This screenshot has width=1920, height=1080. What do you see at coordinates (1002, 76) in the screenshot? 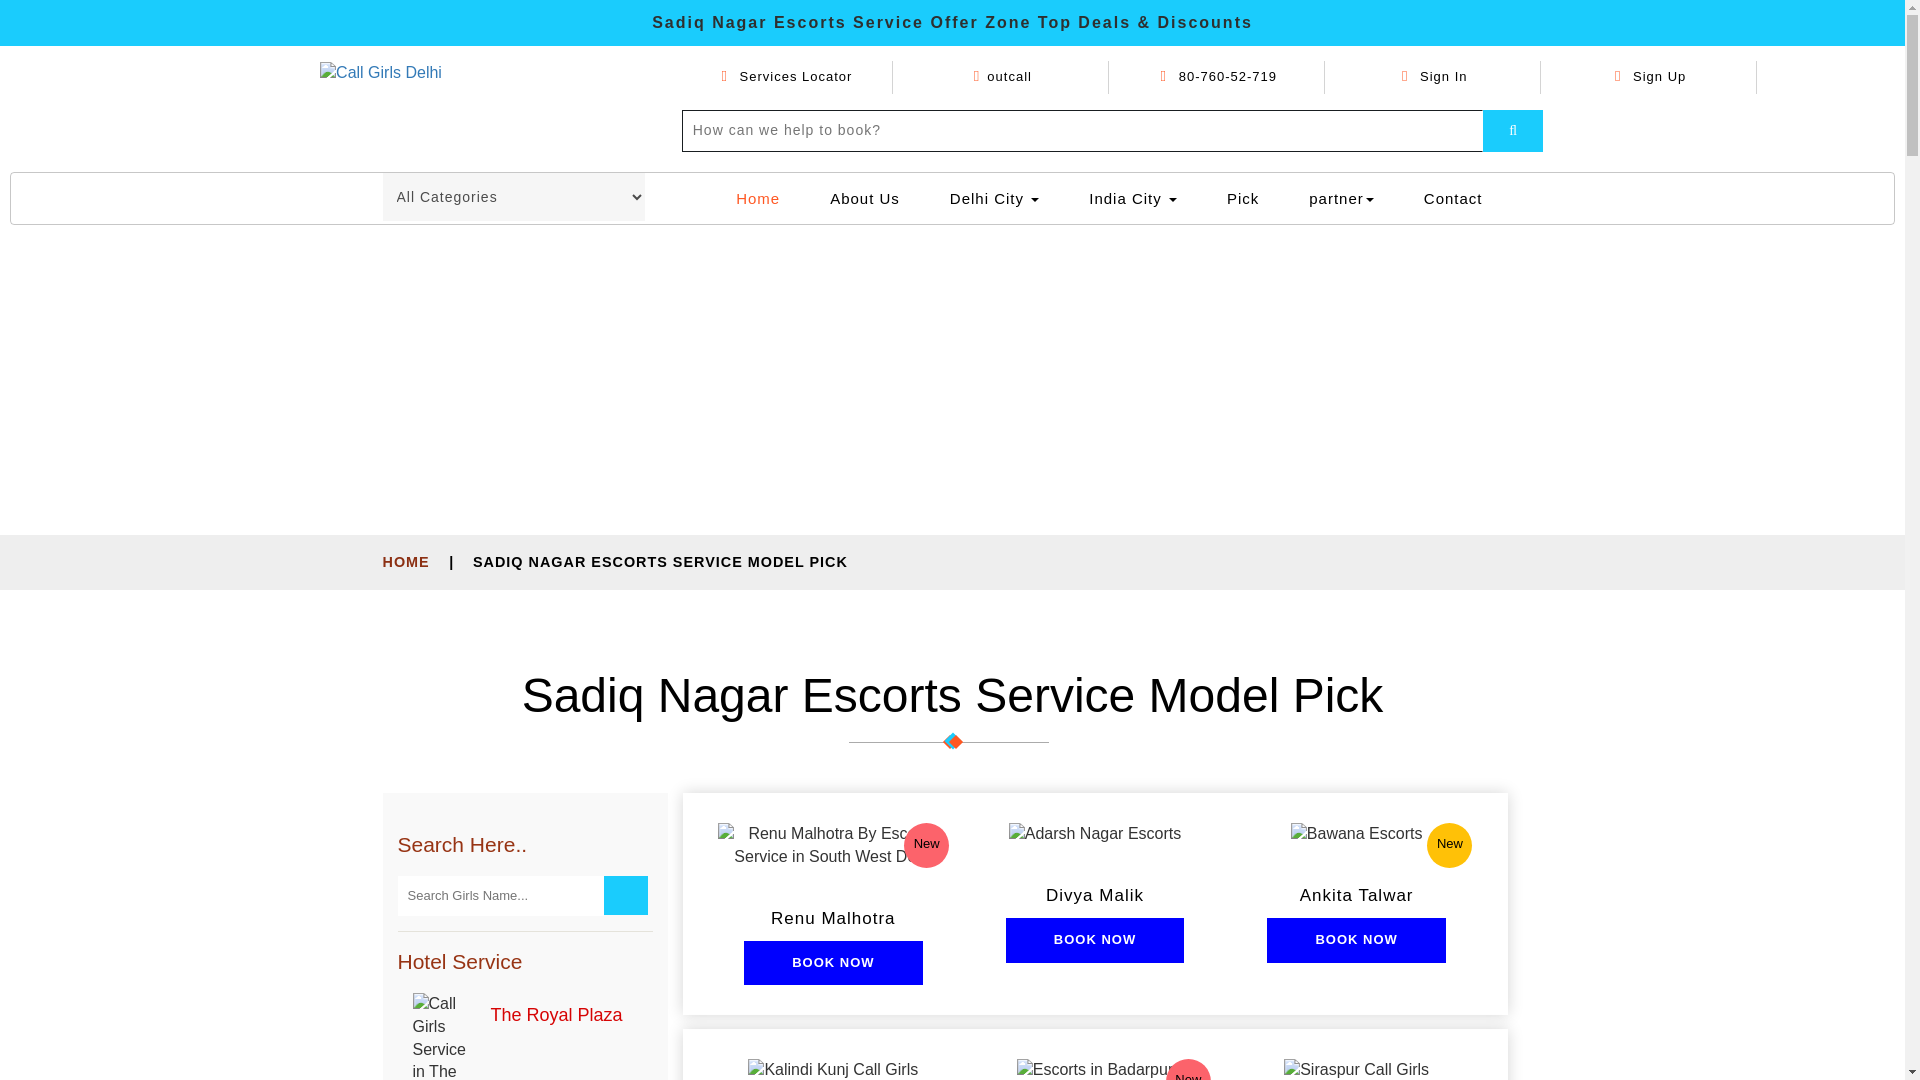
I see `outcall` at bounding box center [1002, 76].